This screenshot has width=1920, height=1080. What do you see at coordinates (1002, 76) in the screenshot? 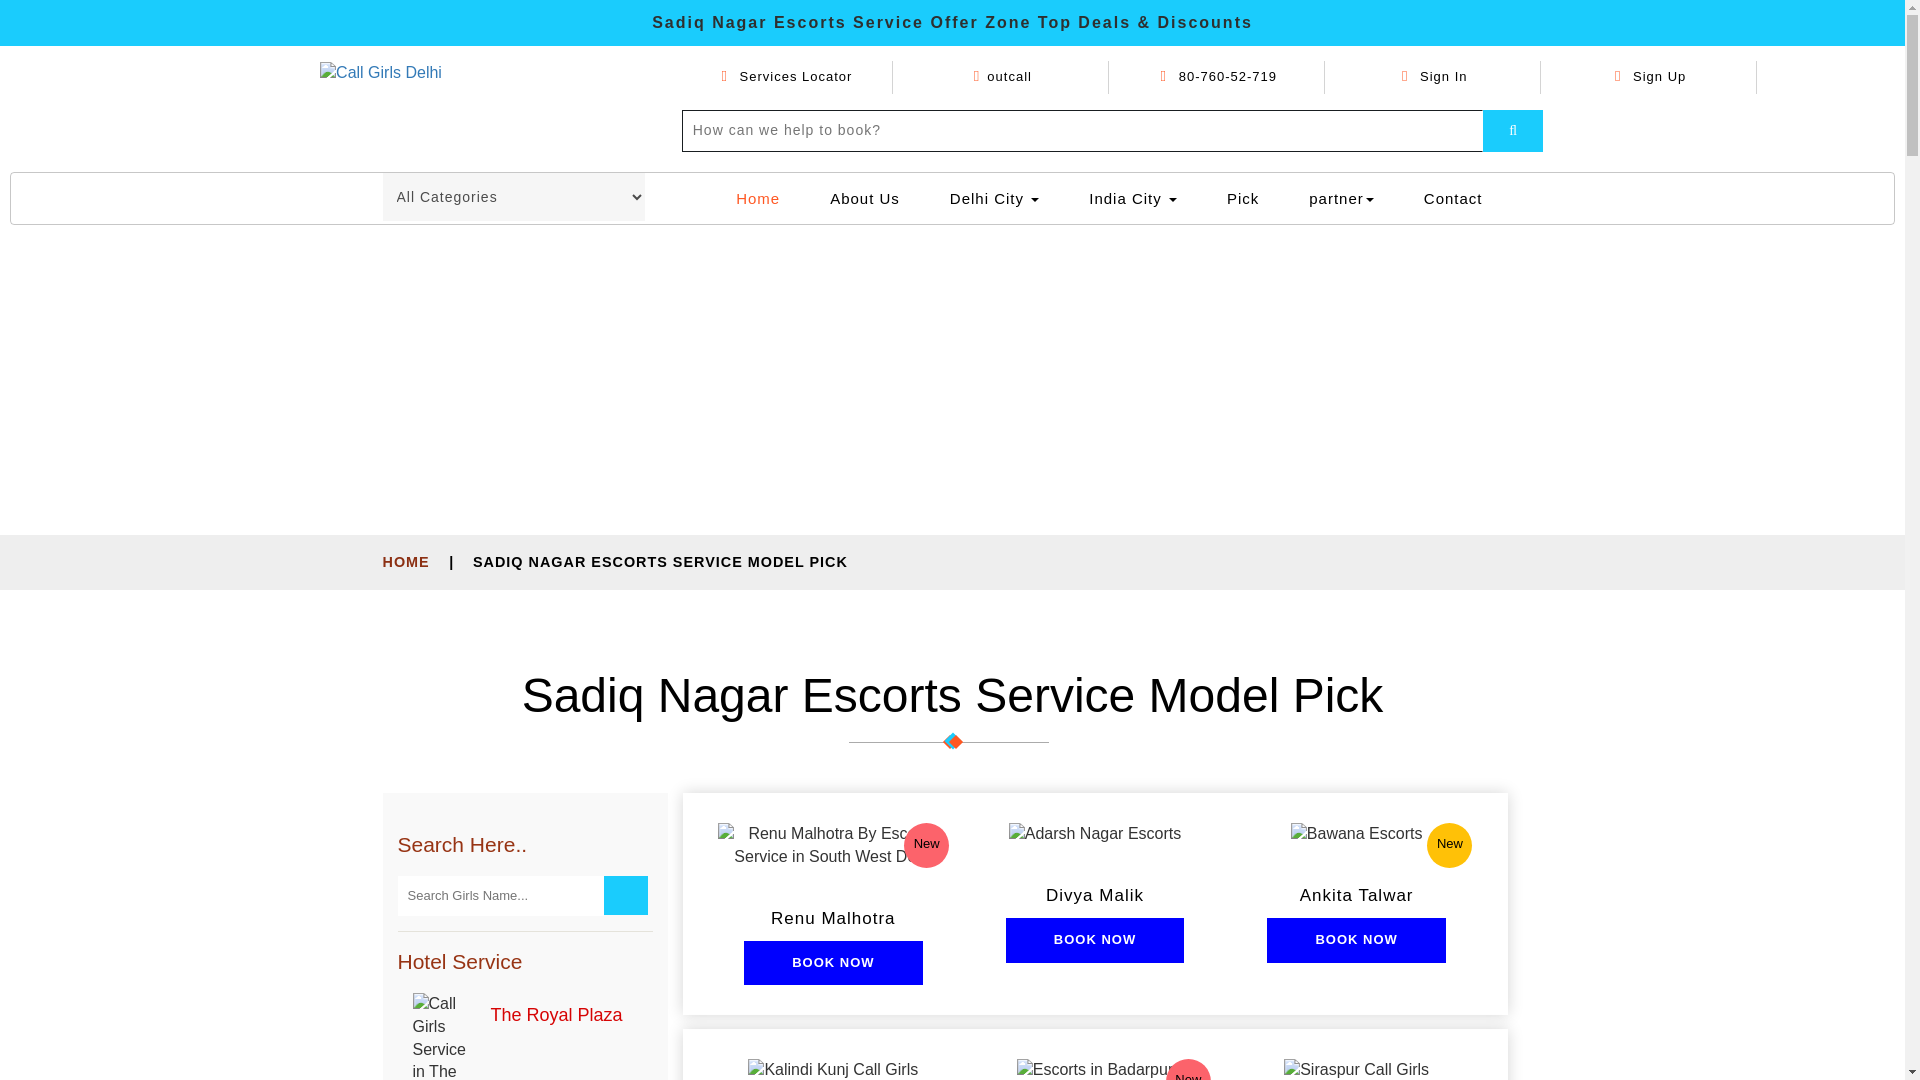
I see `outcall` at bounding box center [1002, 76].